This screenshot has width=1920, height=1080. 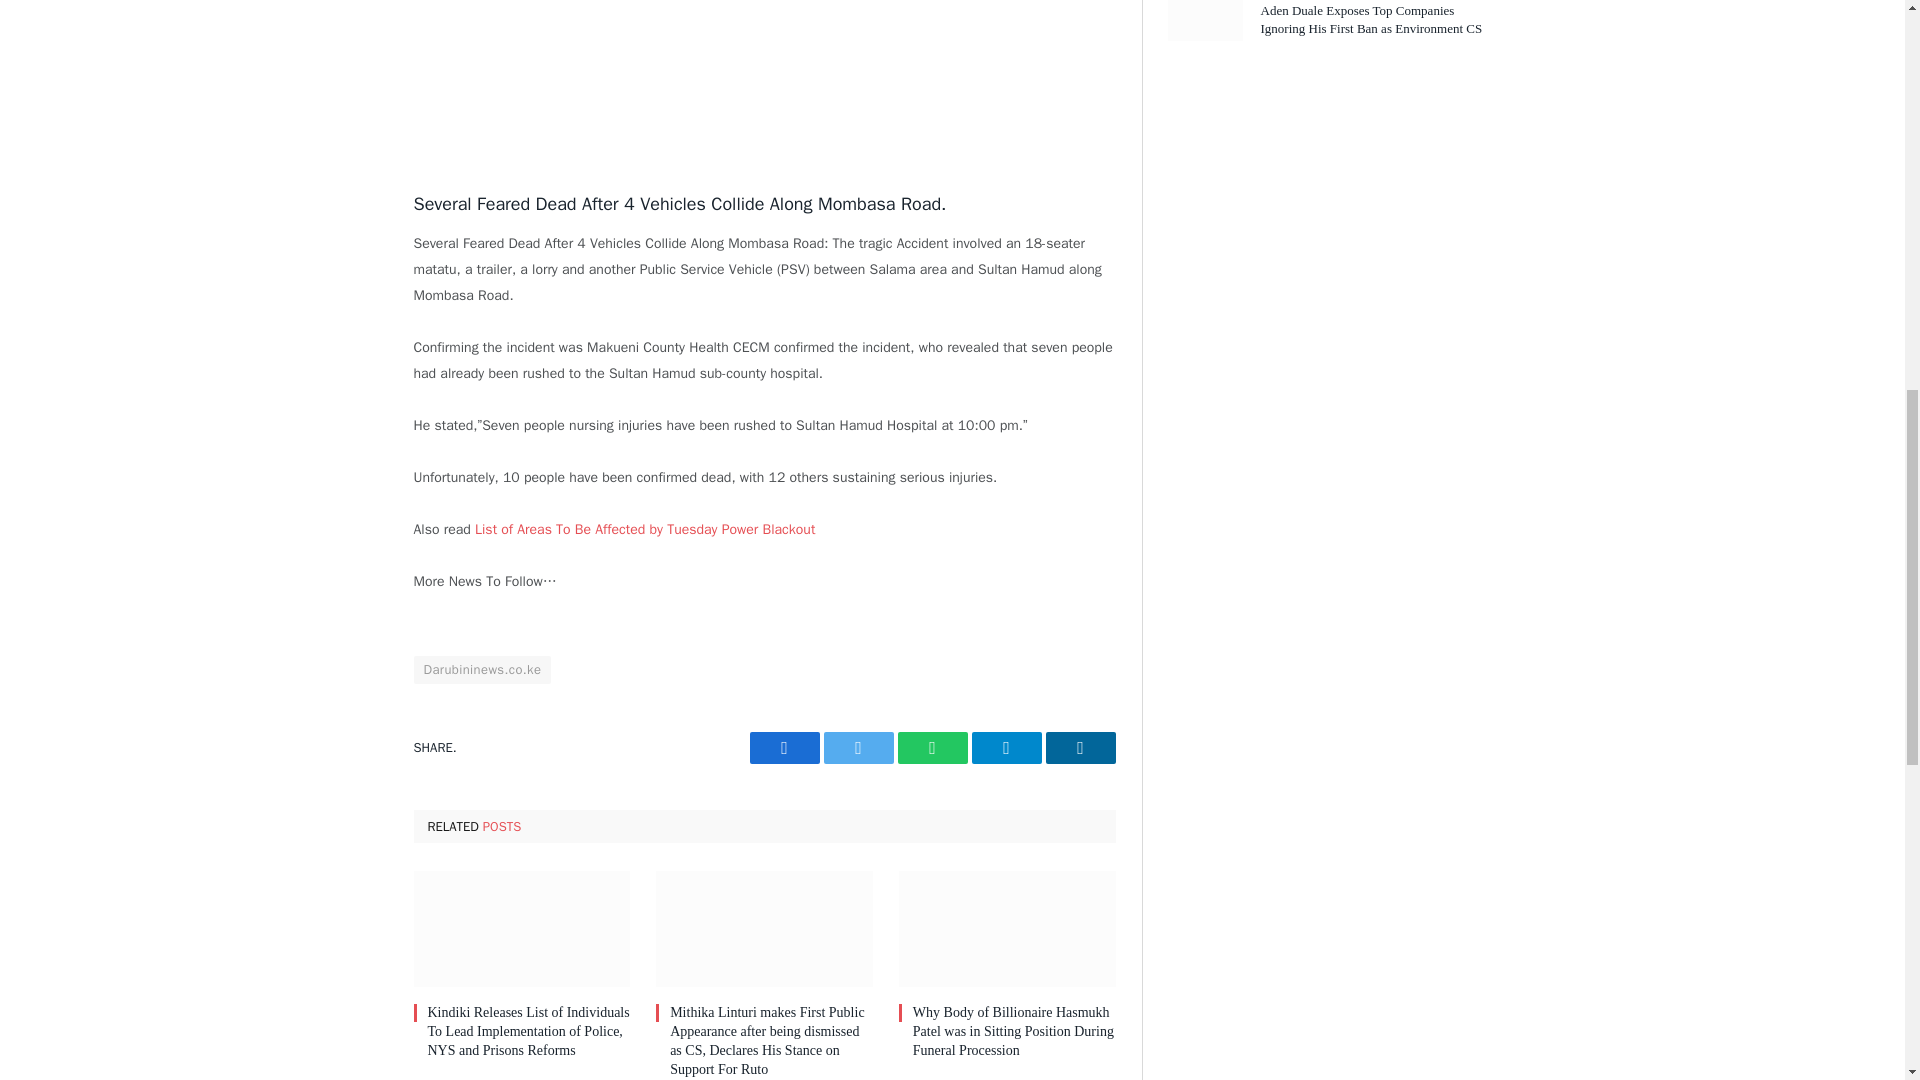 What do you see at coordinates (1006, 748) in the screenshot?
I see `Telegram` at bounding box center [1006, 748].